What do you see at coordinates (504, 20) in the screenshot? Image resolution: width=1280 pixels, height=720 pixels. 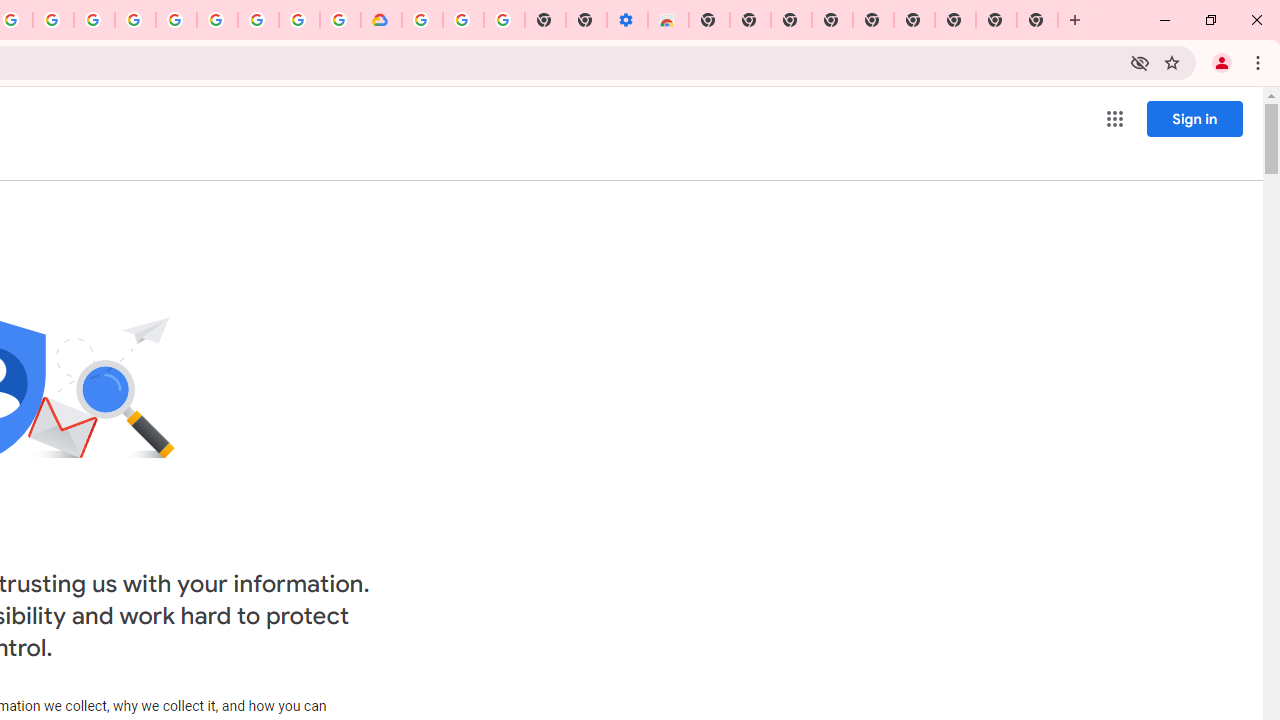 I see `Turn cookies on or off - Computer - Google Account Help` at bounding box center [504, 20].